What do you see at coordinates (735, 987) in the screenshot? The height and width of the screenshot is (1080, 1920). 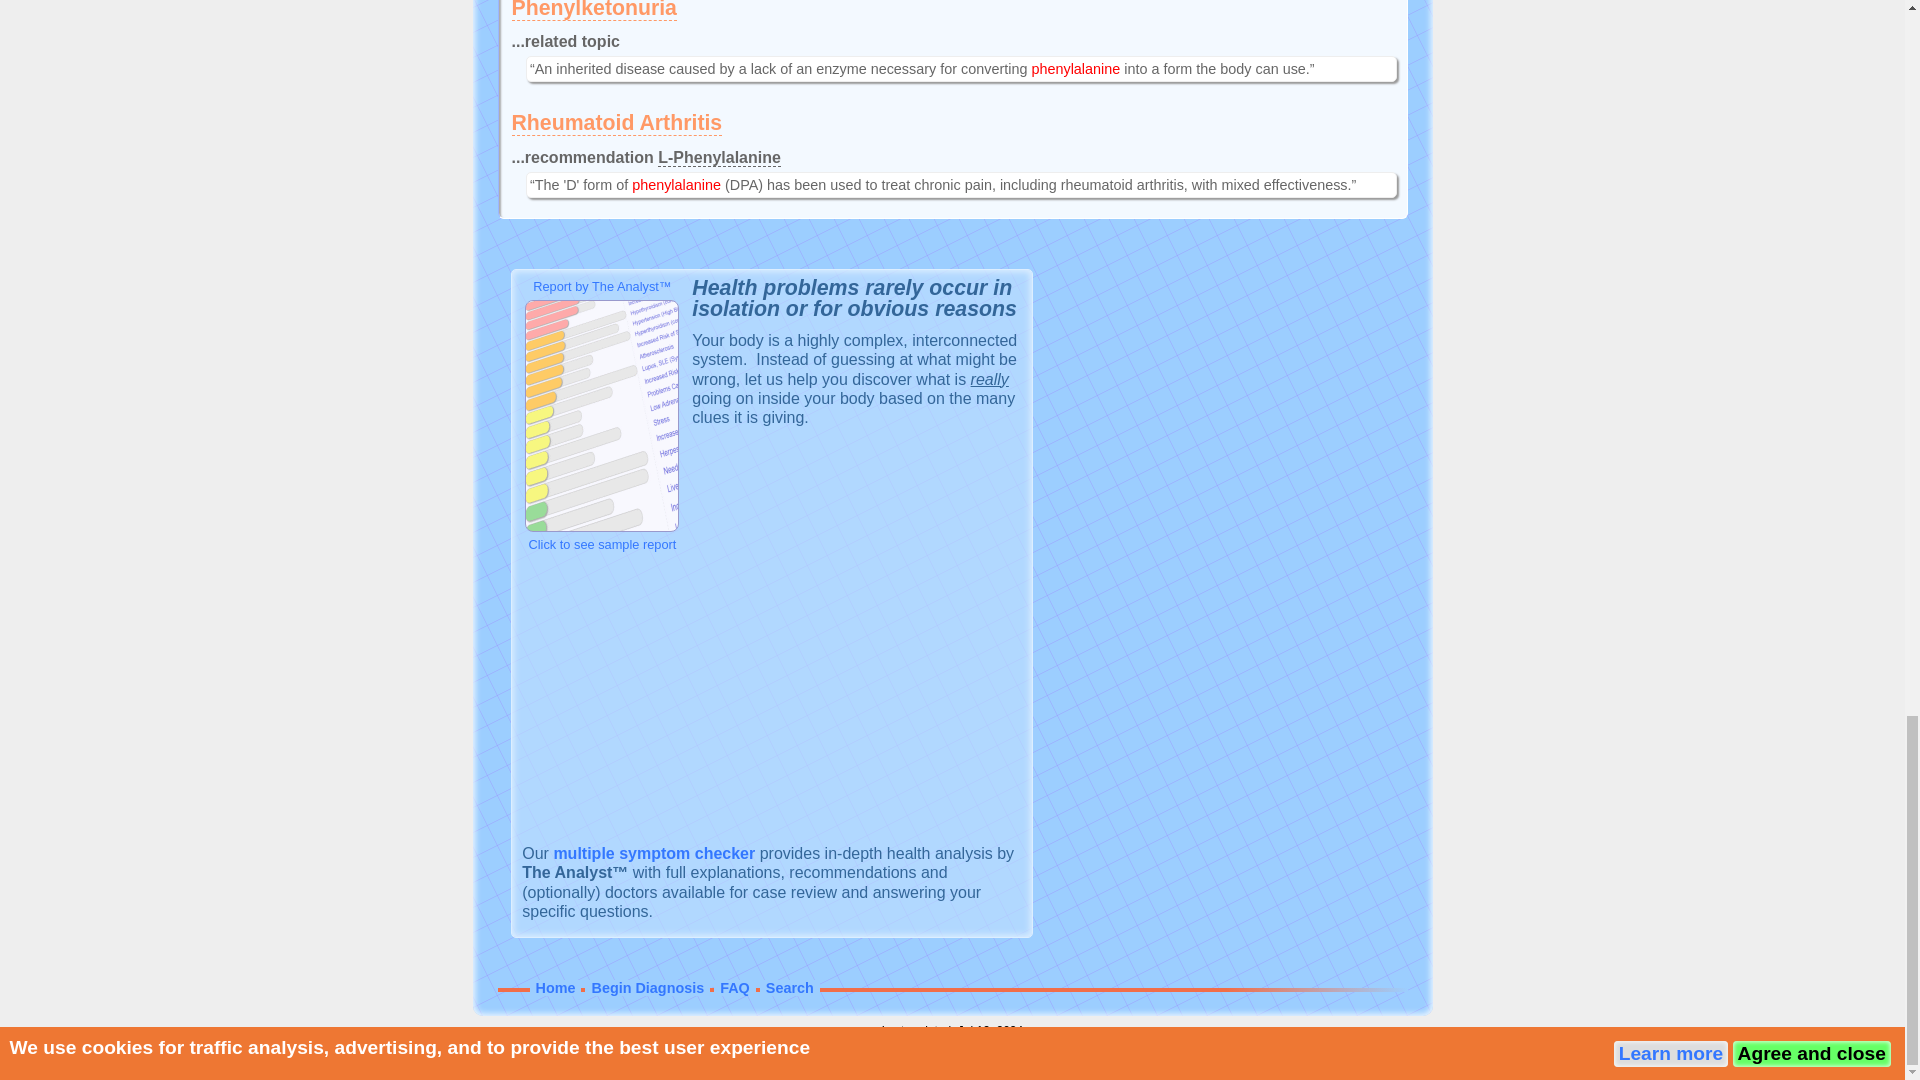 I see `FAQ` at bounding box center [735, 987].